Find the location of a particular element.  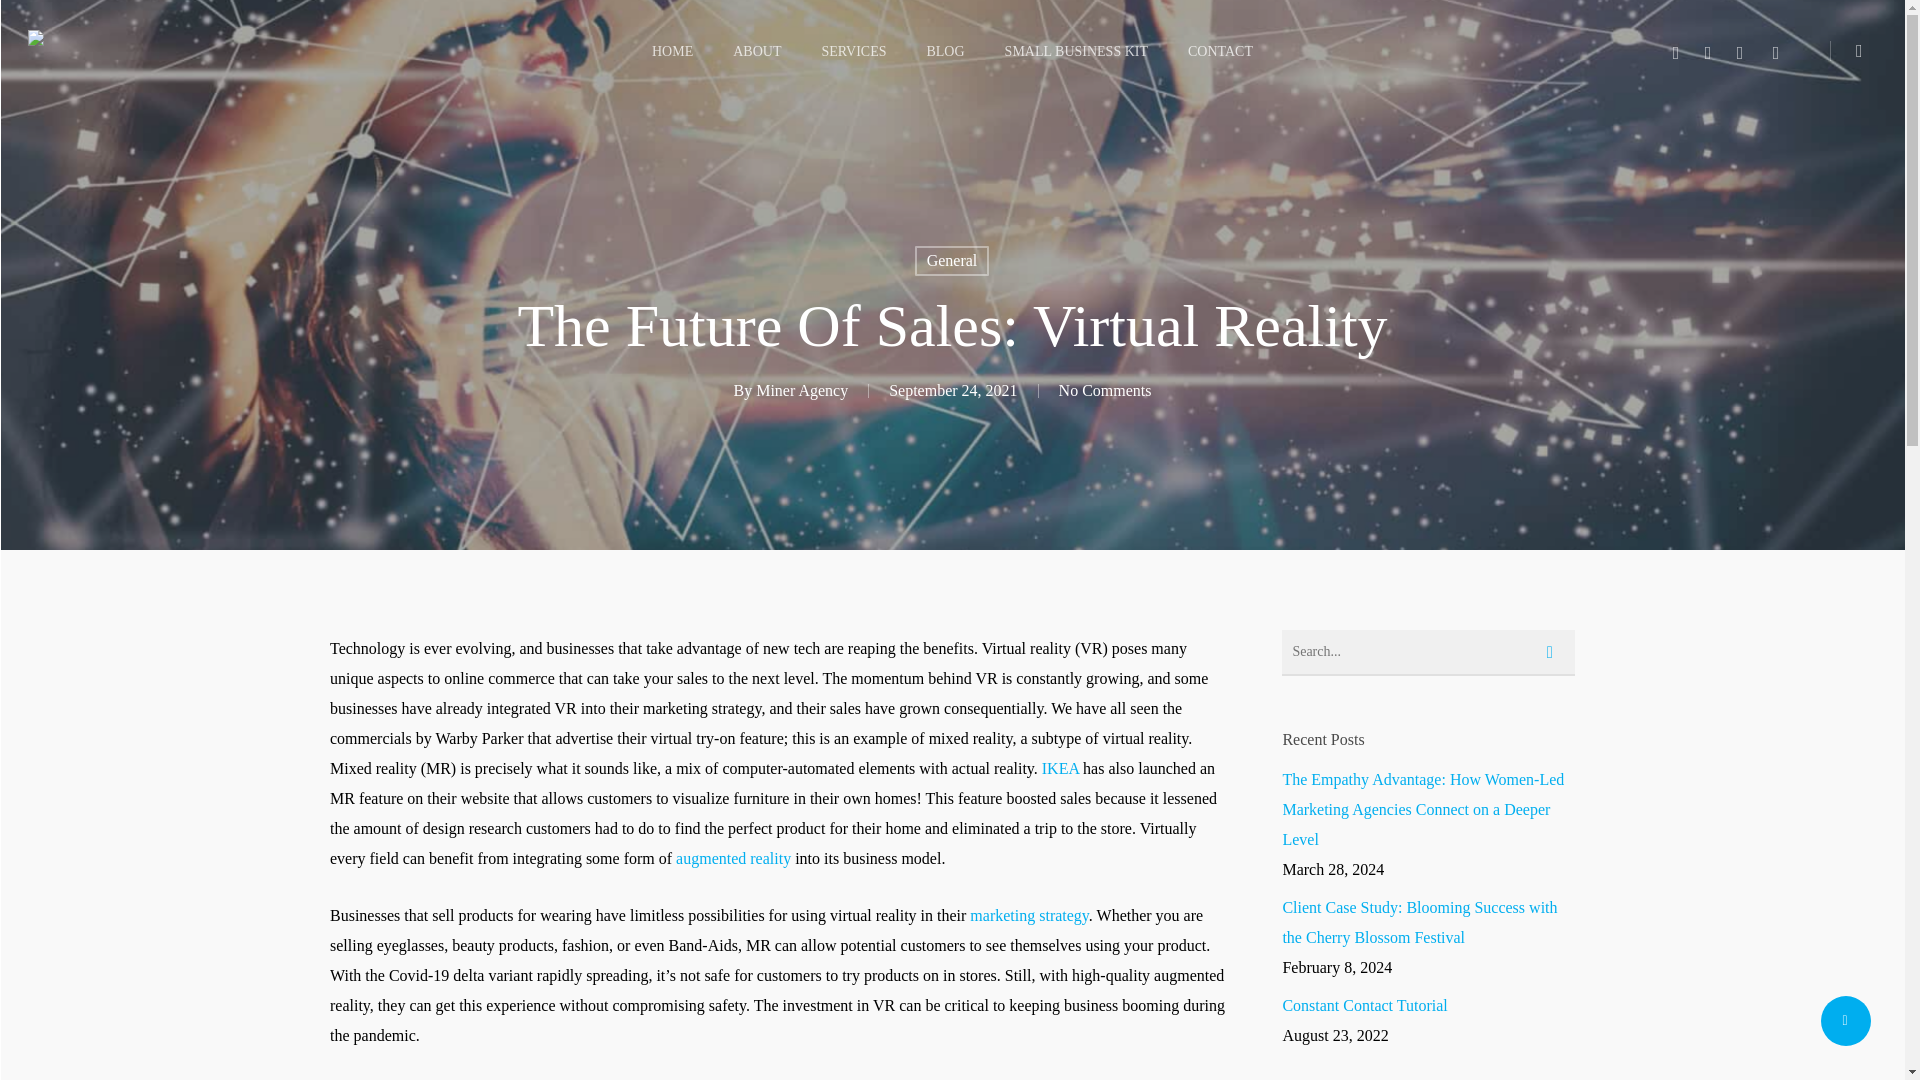

Search for: is located at coordinates (1428, 652).